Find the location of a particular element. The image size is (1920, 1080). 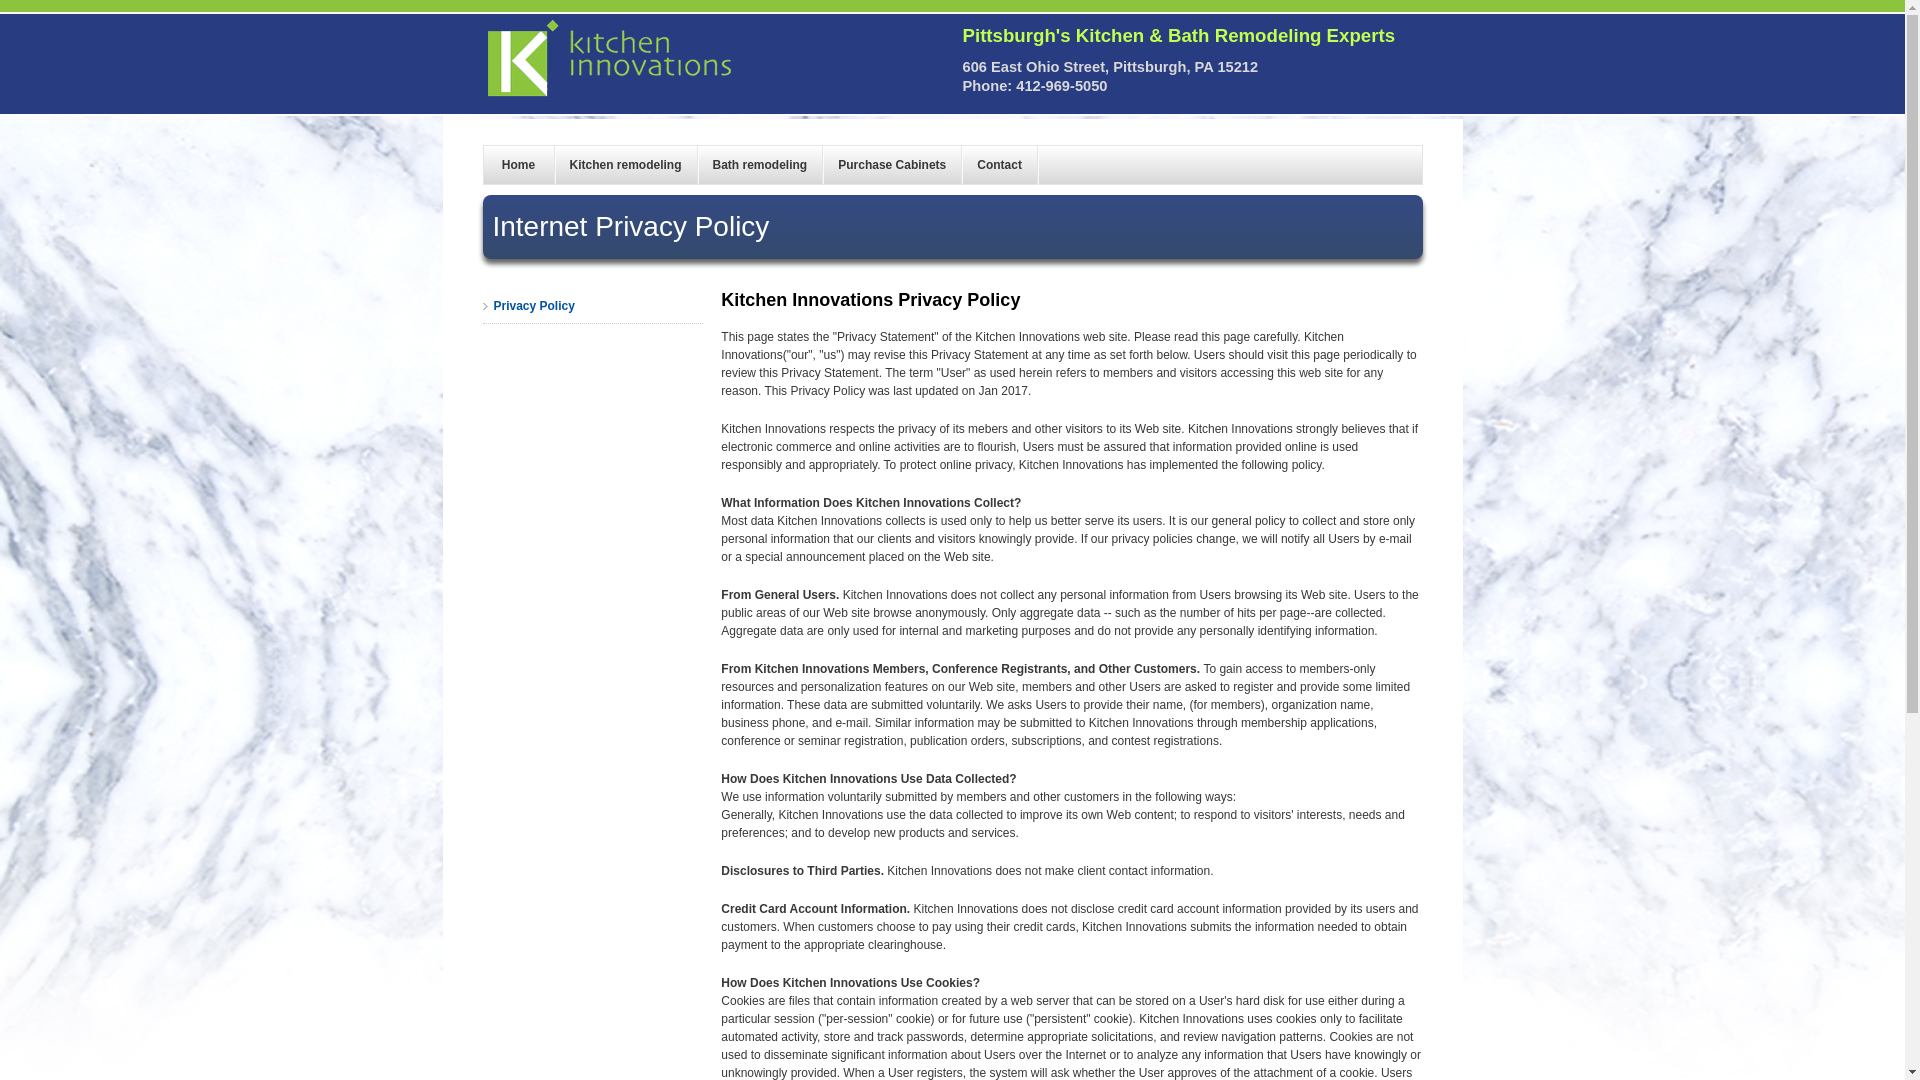

Privacy Policy is located at coordinates (592, 306).